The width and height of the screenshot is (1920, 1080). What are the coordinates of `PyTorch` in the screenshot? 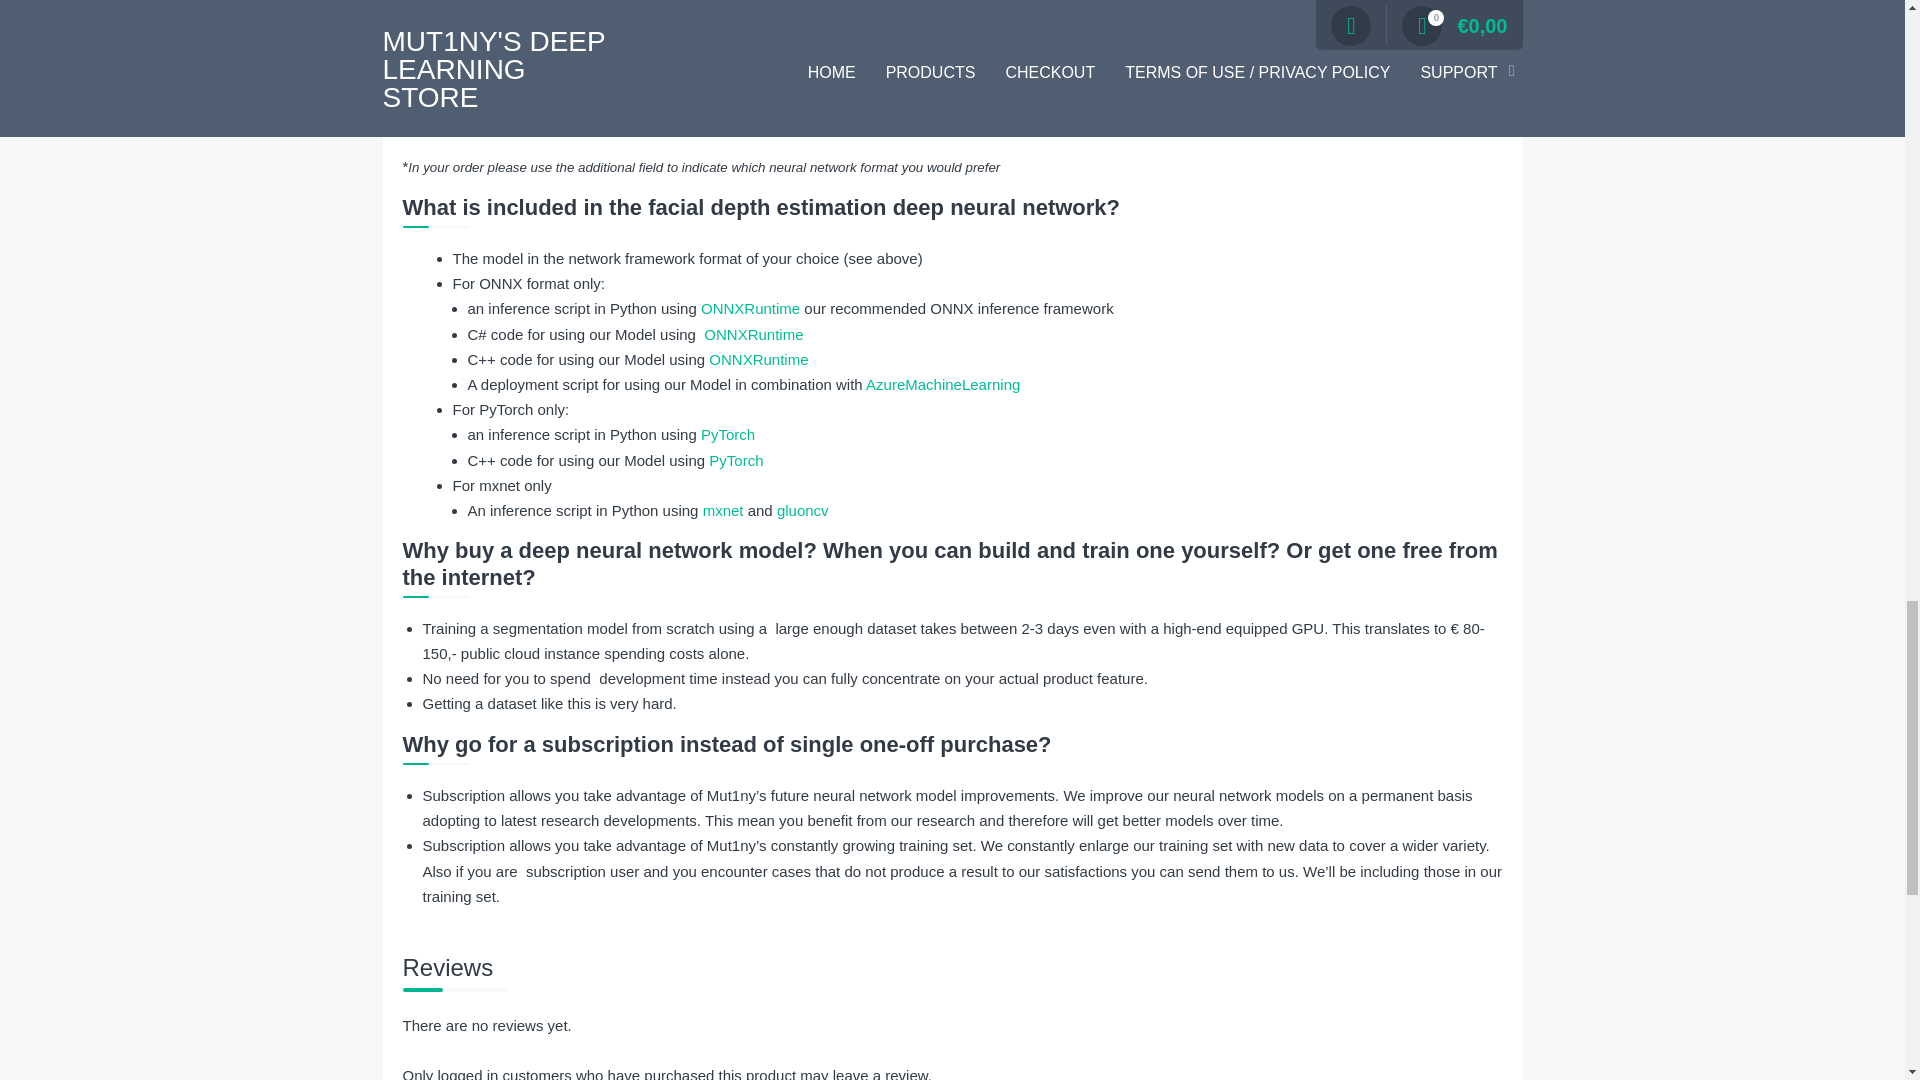 It's located at (727, 434).